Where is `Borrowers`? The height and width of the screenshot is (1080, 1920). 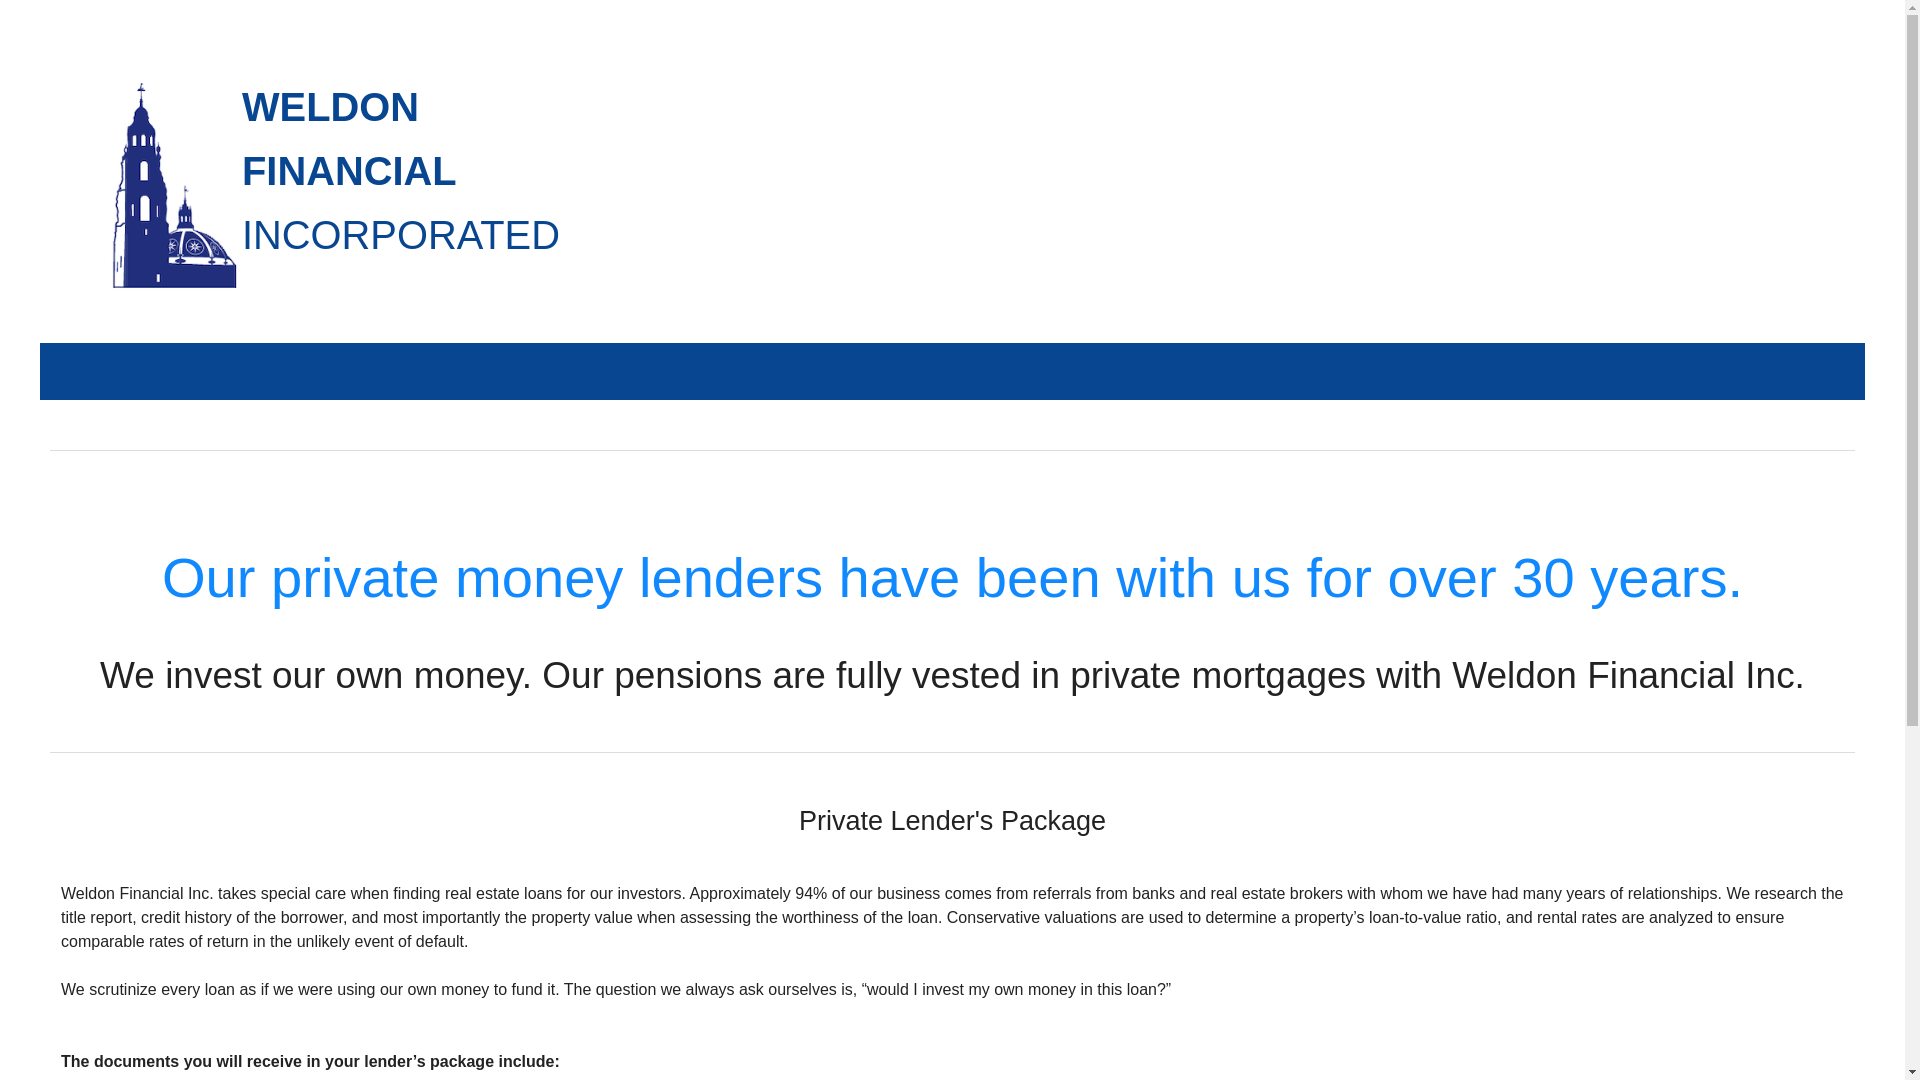 Borrowers is located at coordinates (952, 428).